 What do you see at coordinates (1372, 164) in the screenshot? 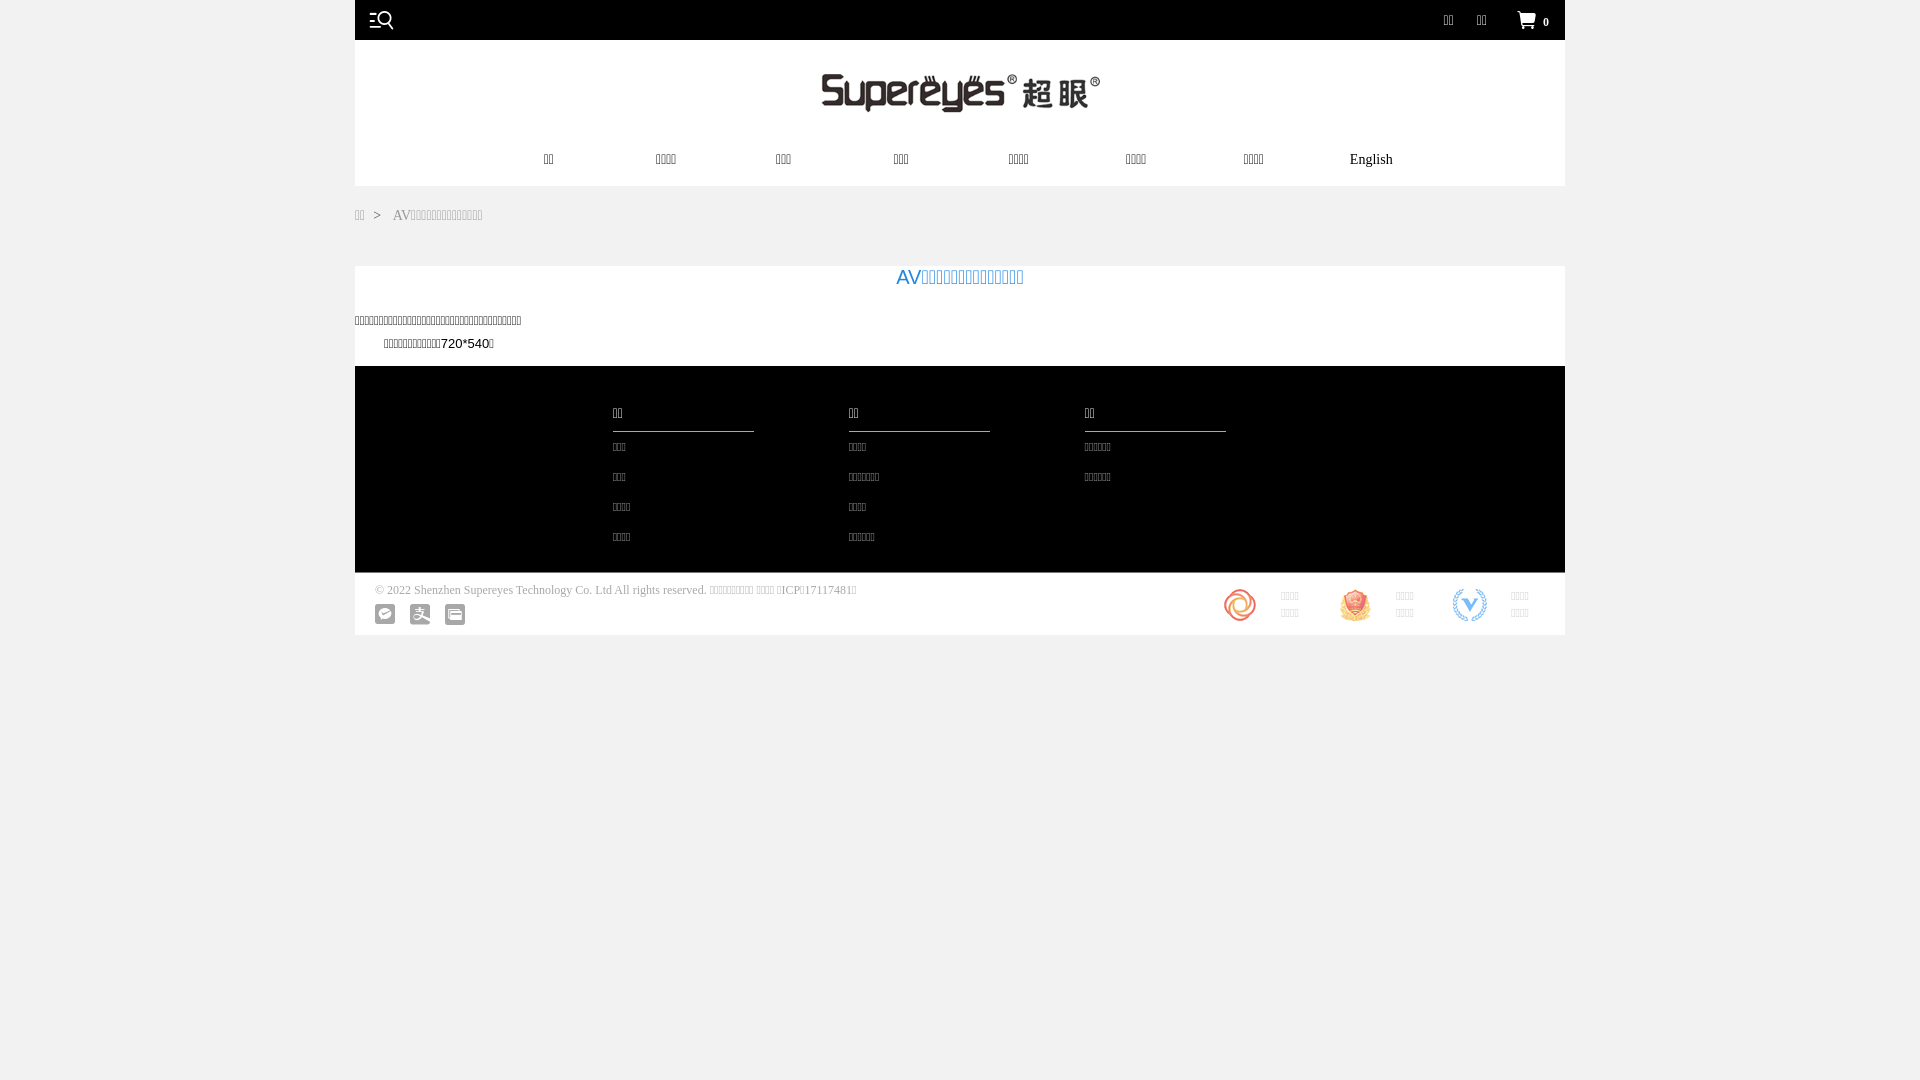
I see `English` at bounding box center [1372, 164].